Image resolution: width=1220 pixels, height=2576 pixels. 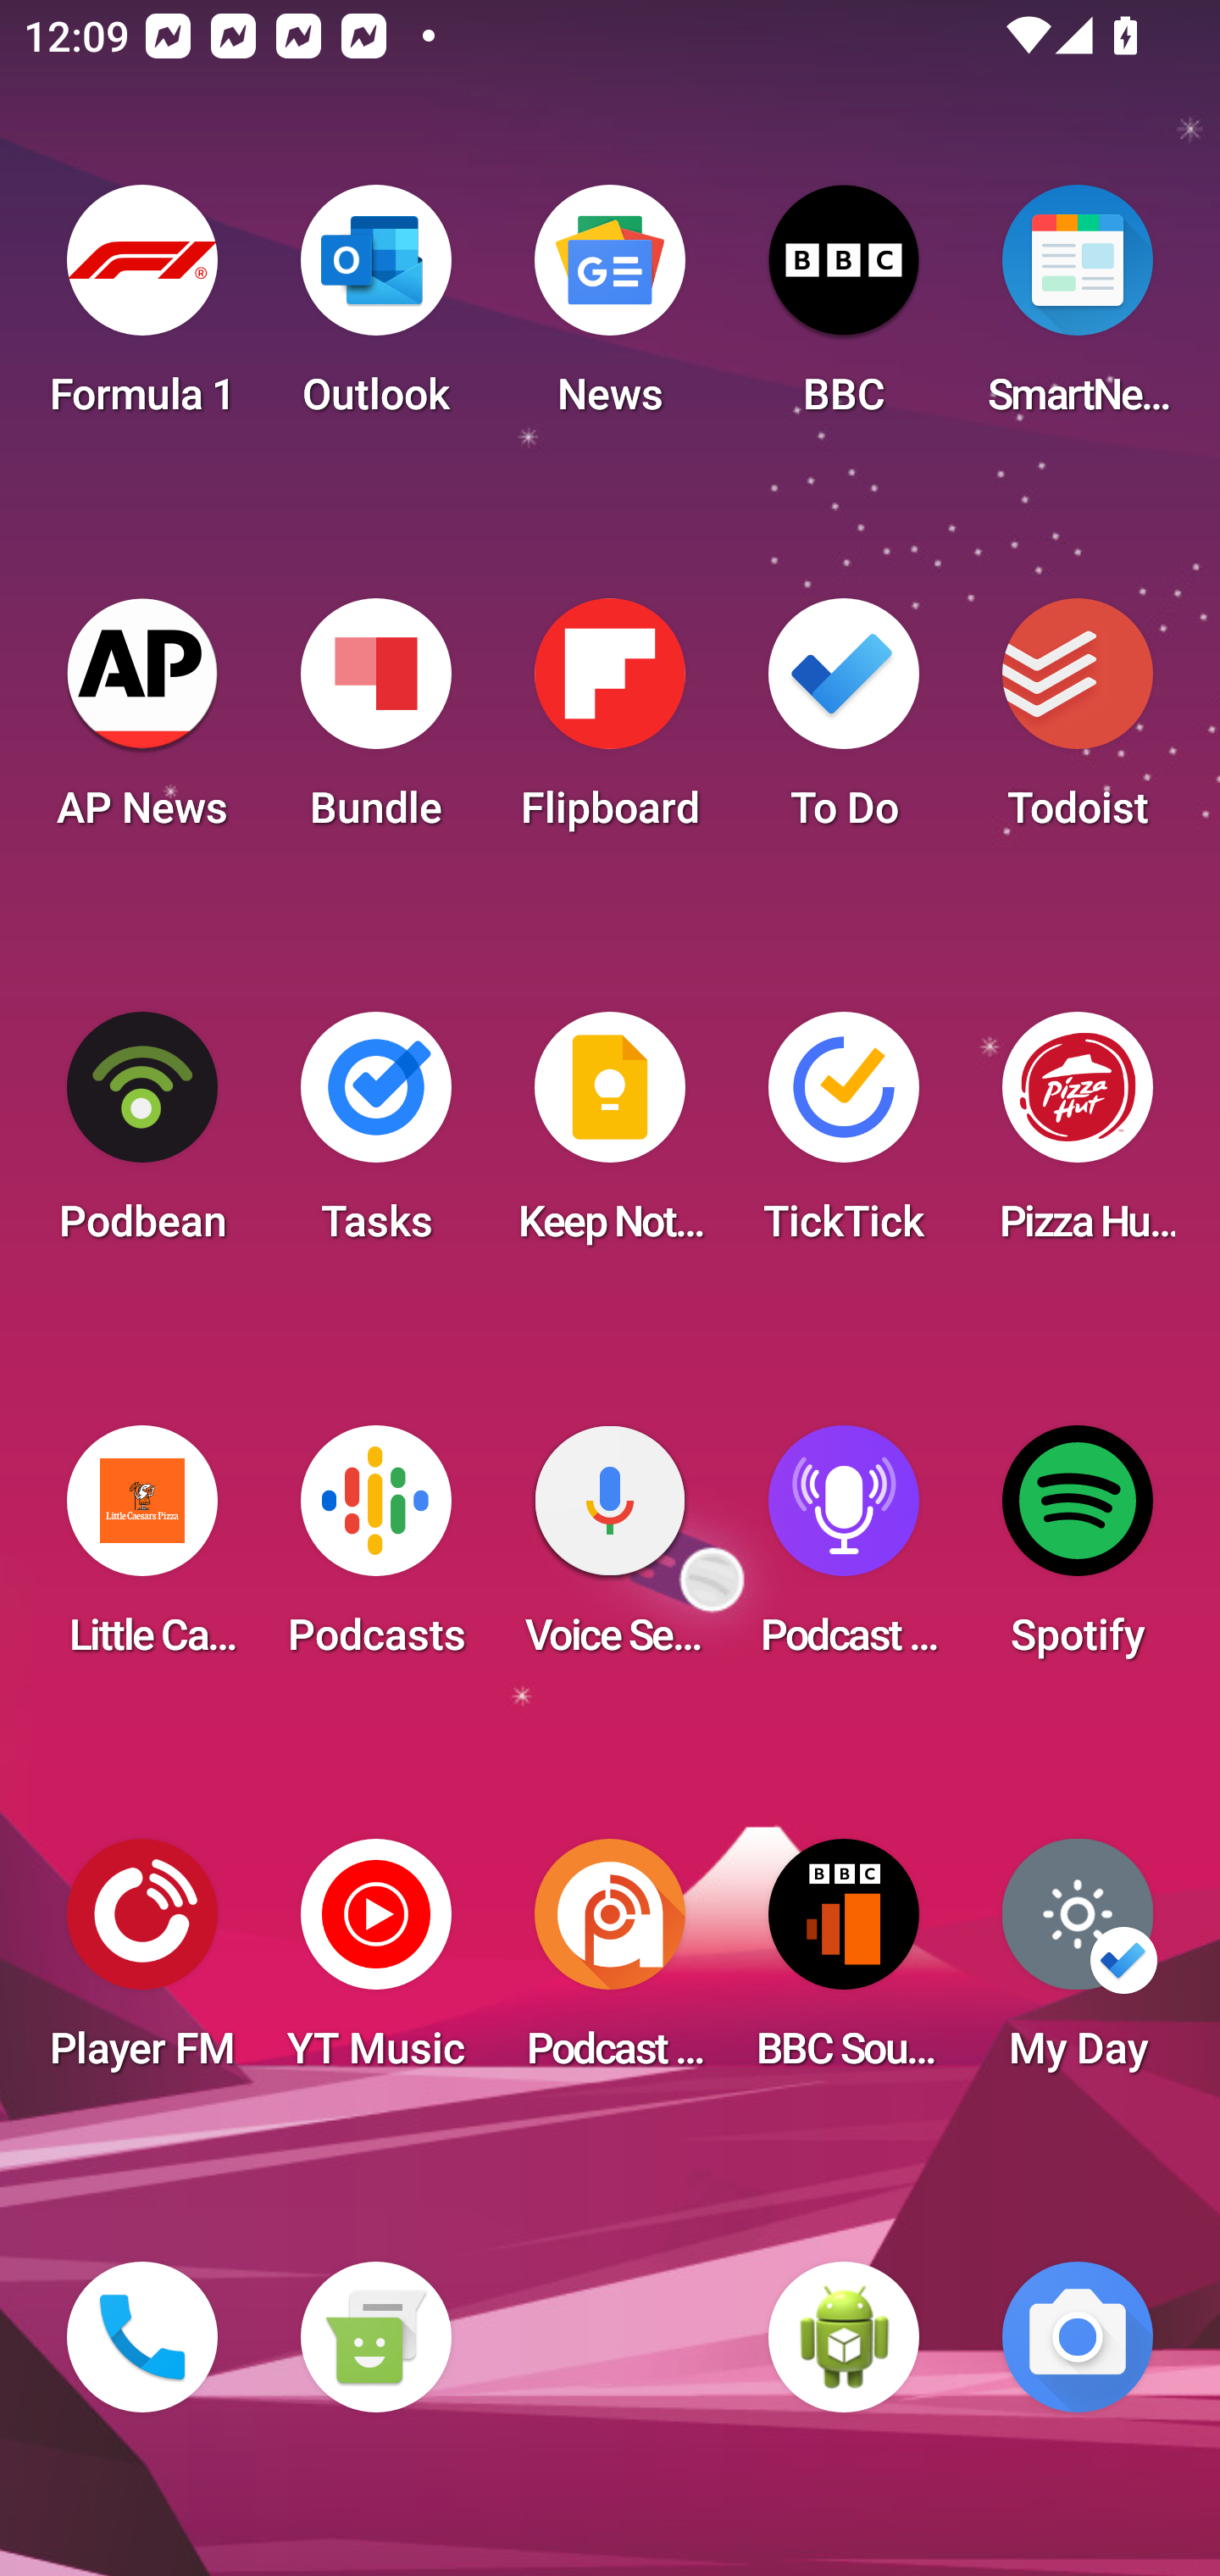 I want to click on News, so click(x=610, y=310).